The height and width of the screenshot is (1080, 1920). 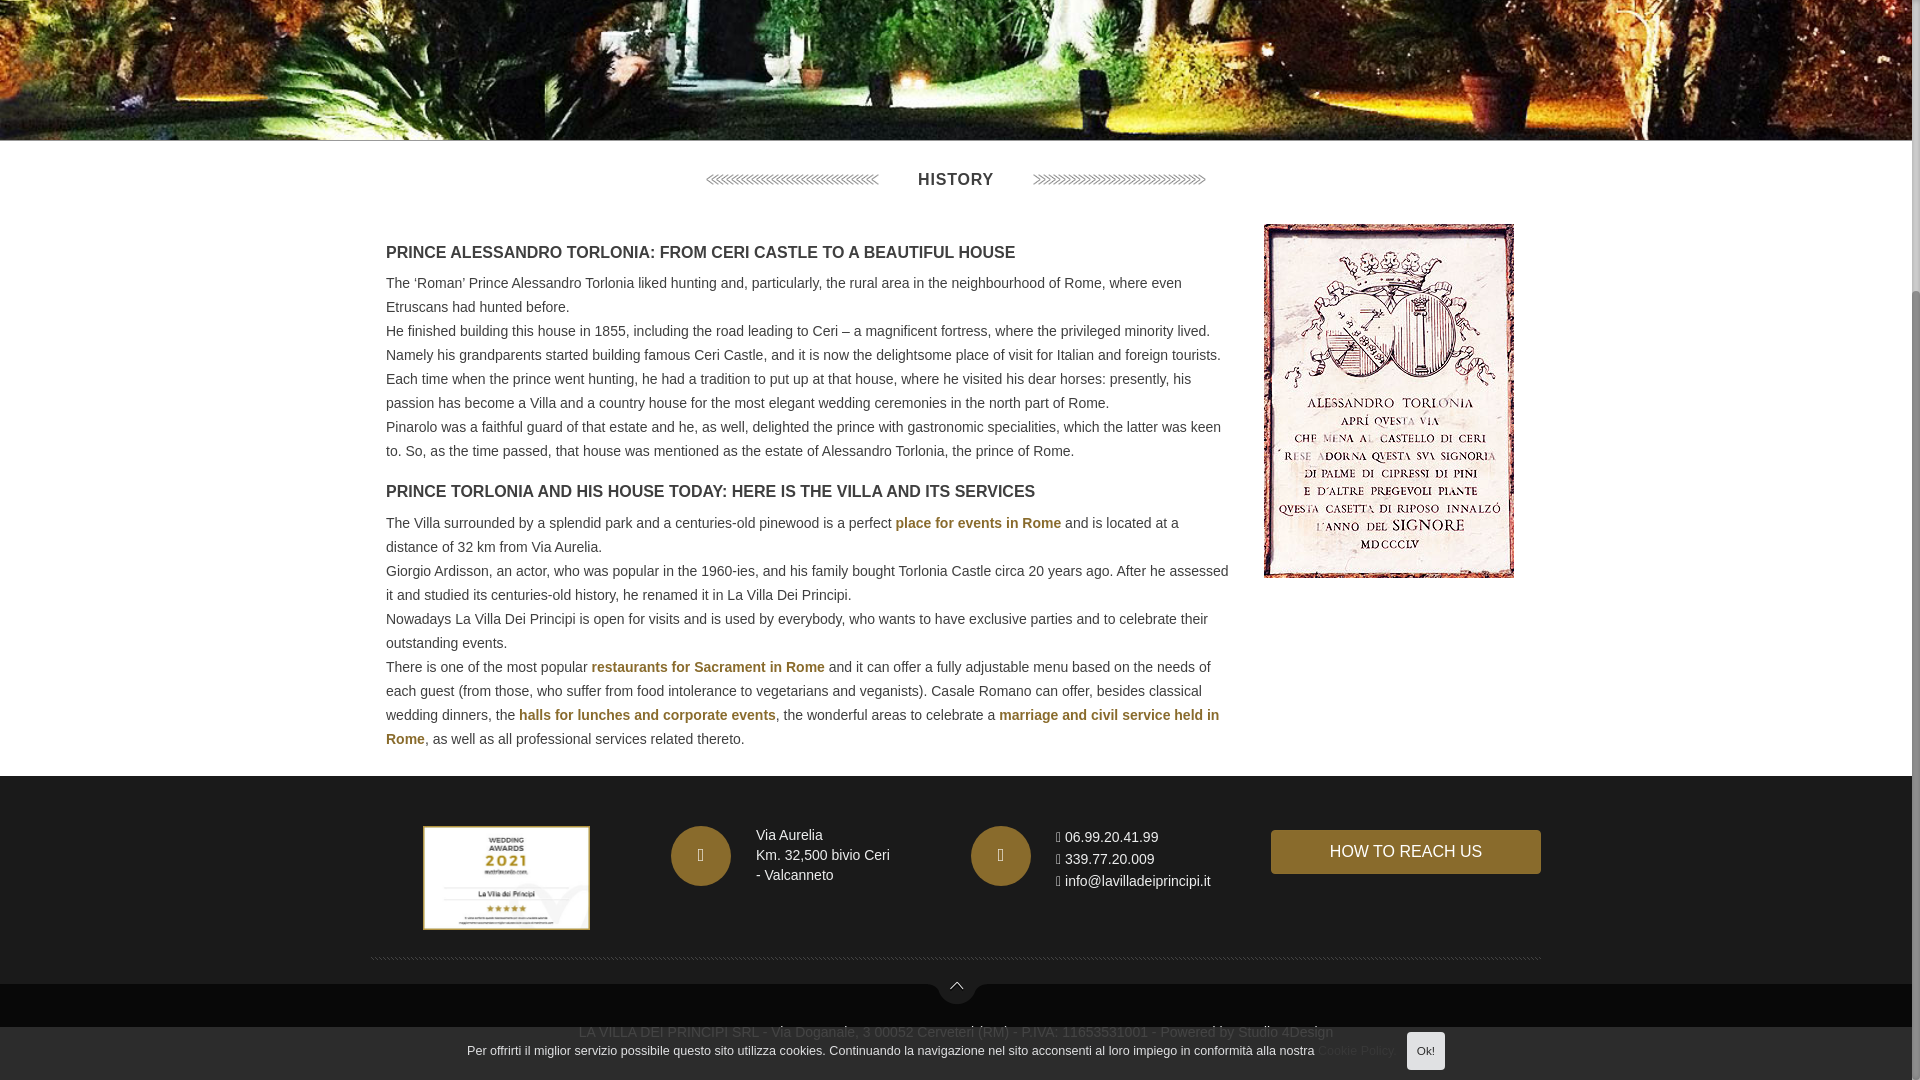 I want to click on 06.99.20.41.99, so click(x=1111, y=836).